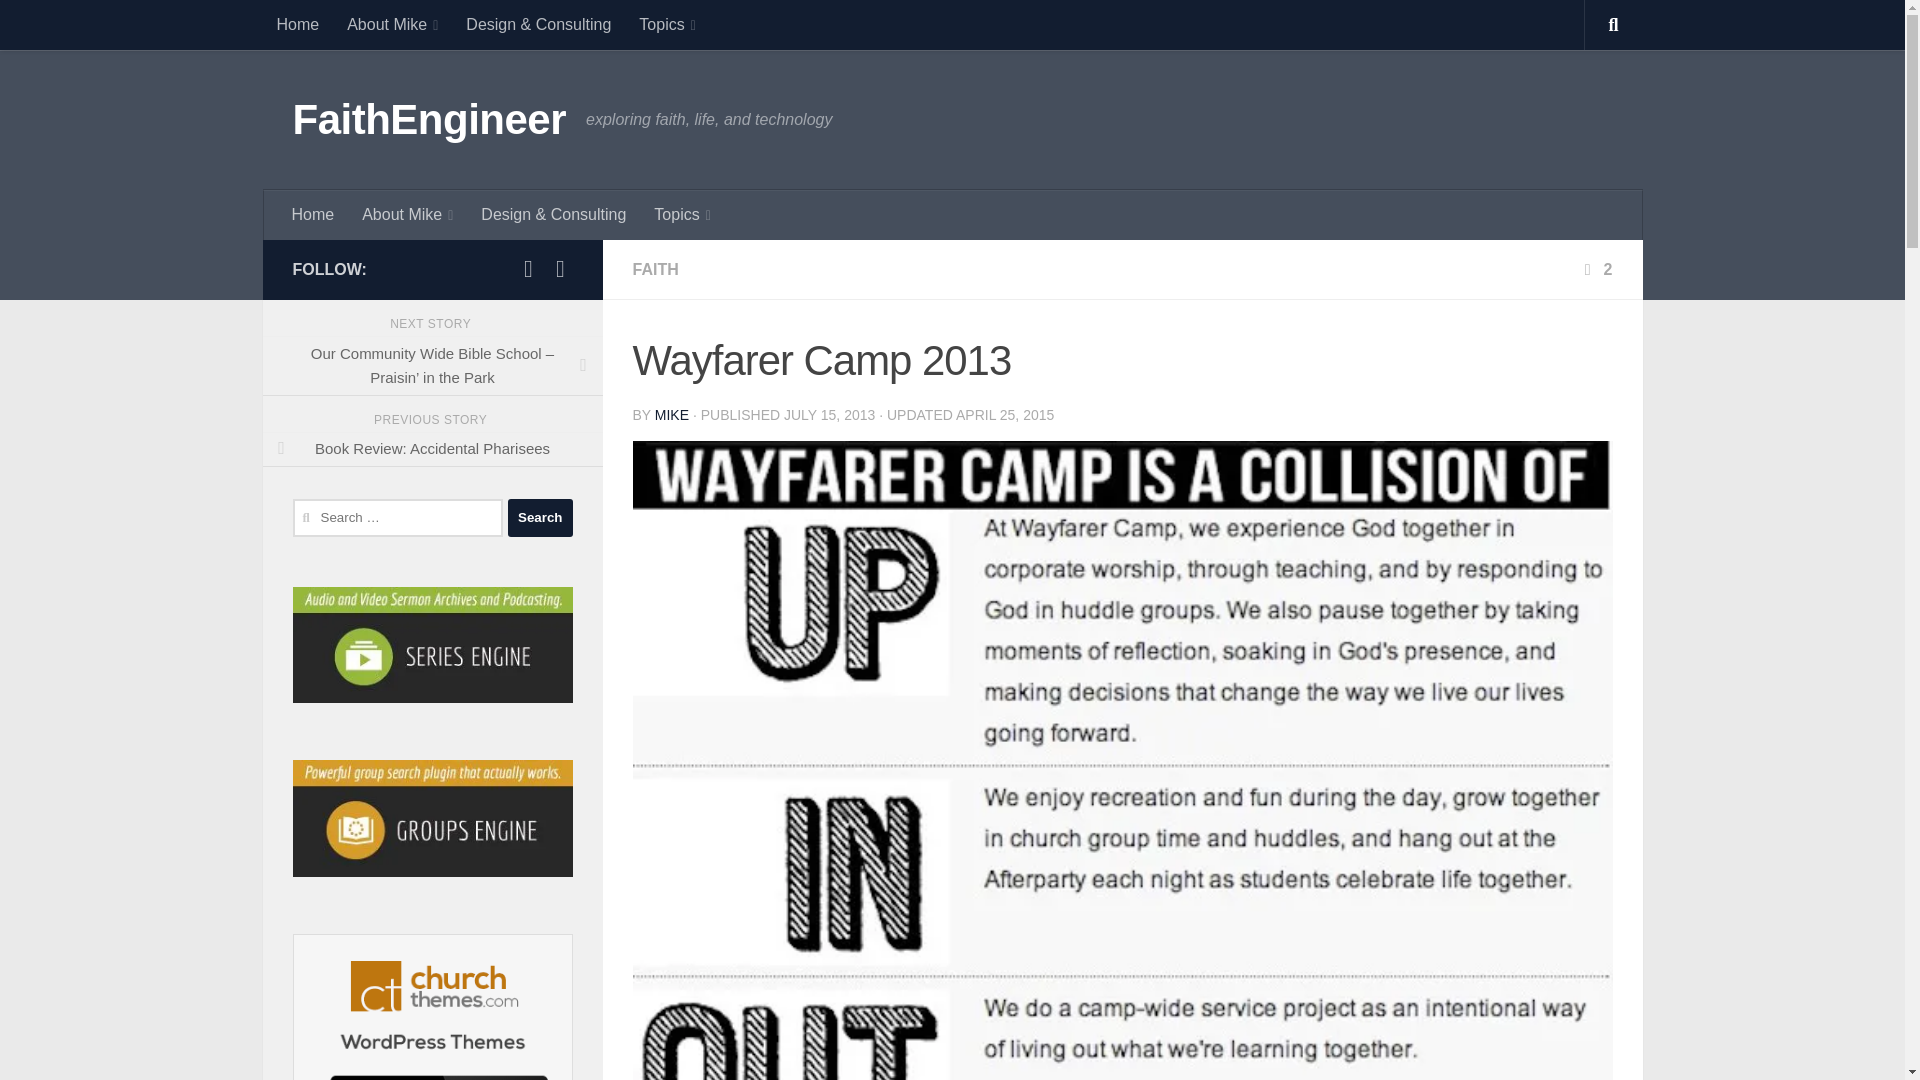  What do you see at coordinates (672, 415) in the screenshot?
I see `MIKE` at bounding box center [672, 415].